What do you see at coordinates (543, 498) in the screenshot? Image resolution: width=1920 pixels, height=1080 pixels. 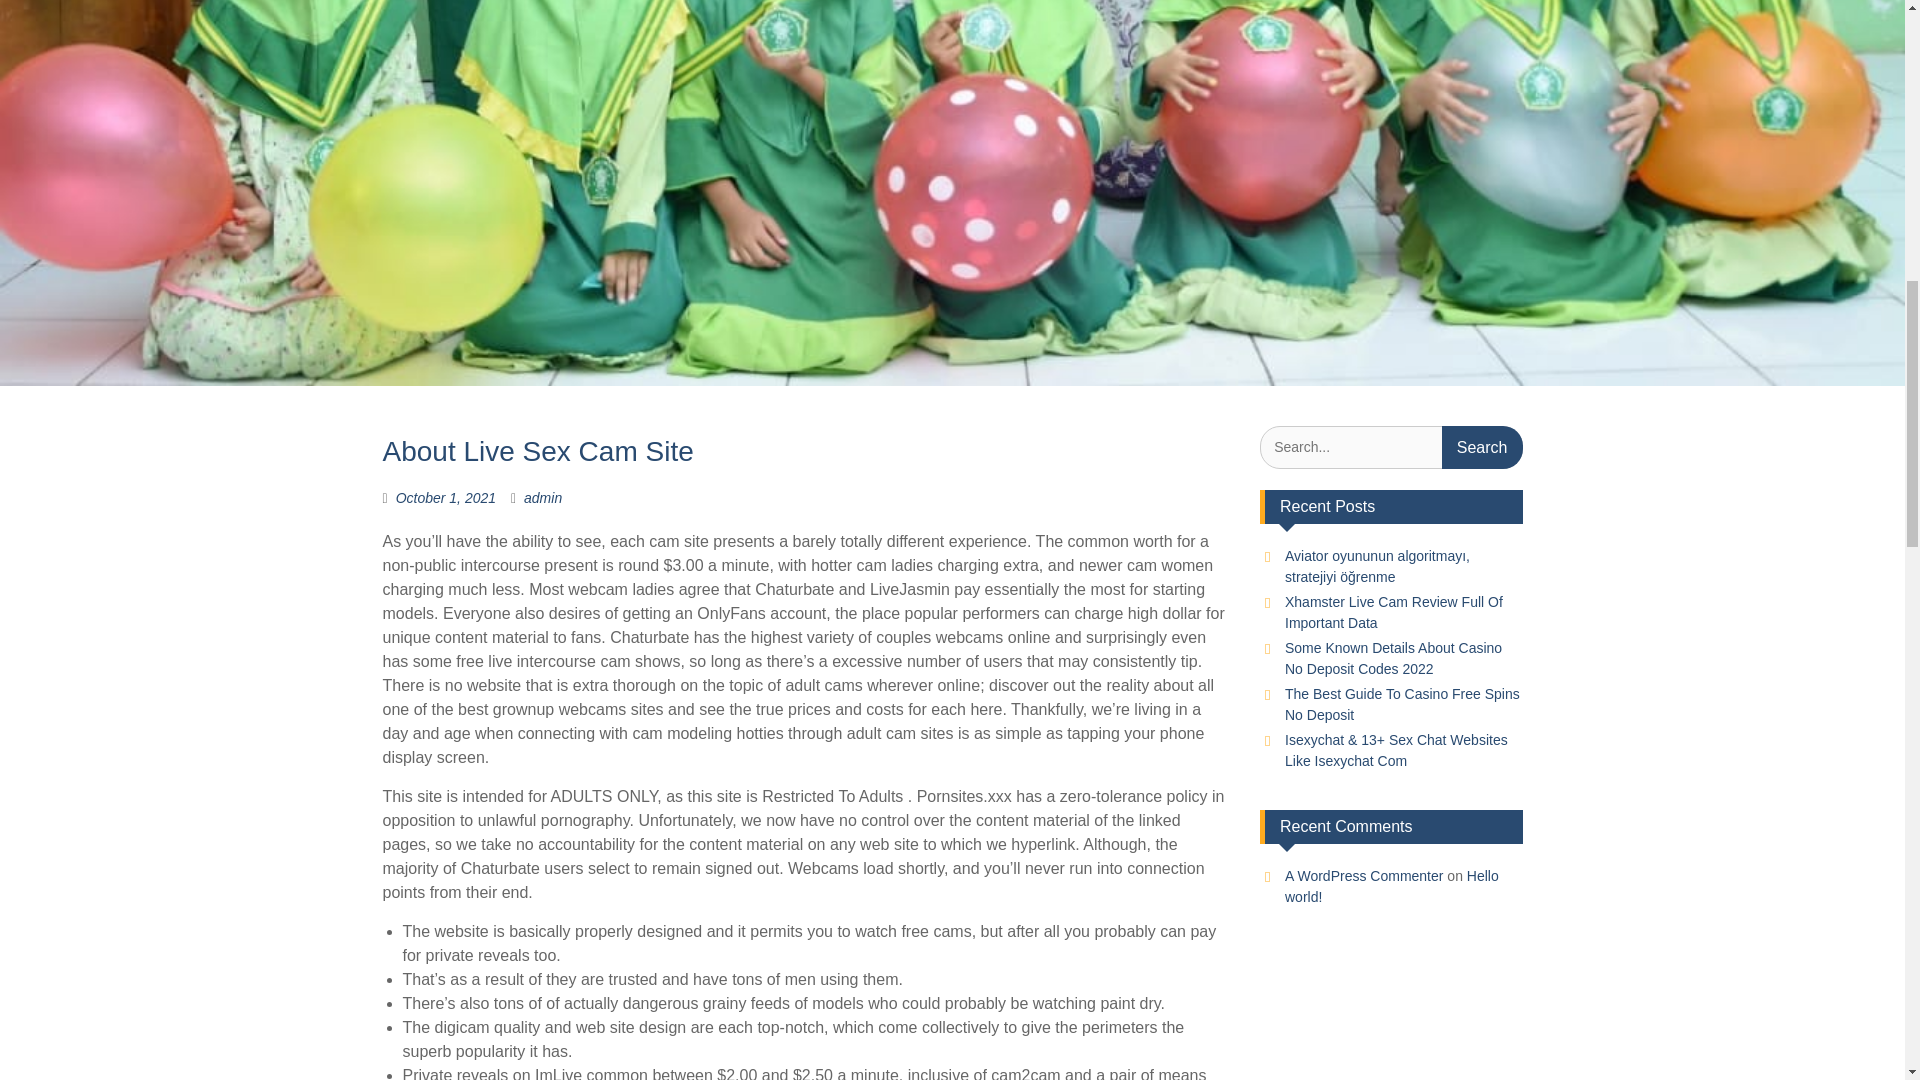 I see `admin` at bounding box center [543, 498].